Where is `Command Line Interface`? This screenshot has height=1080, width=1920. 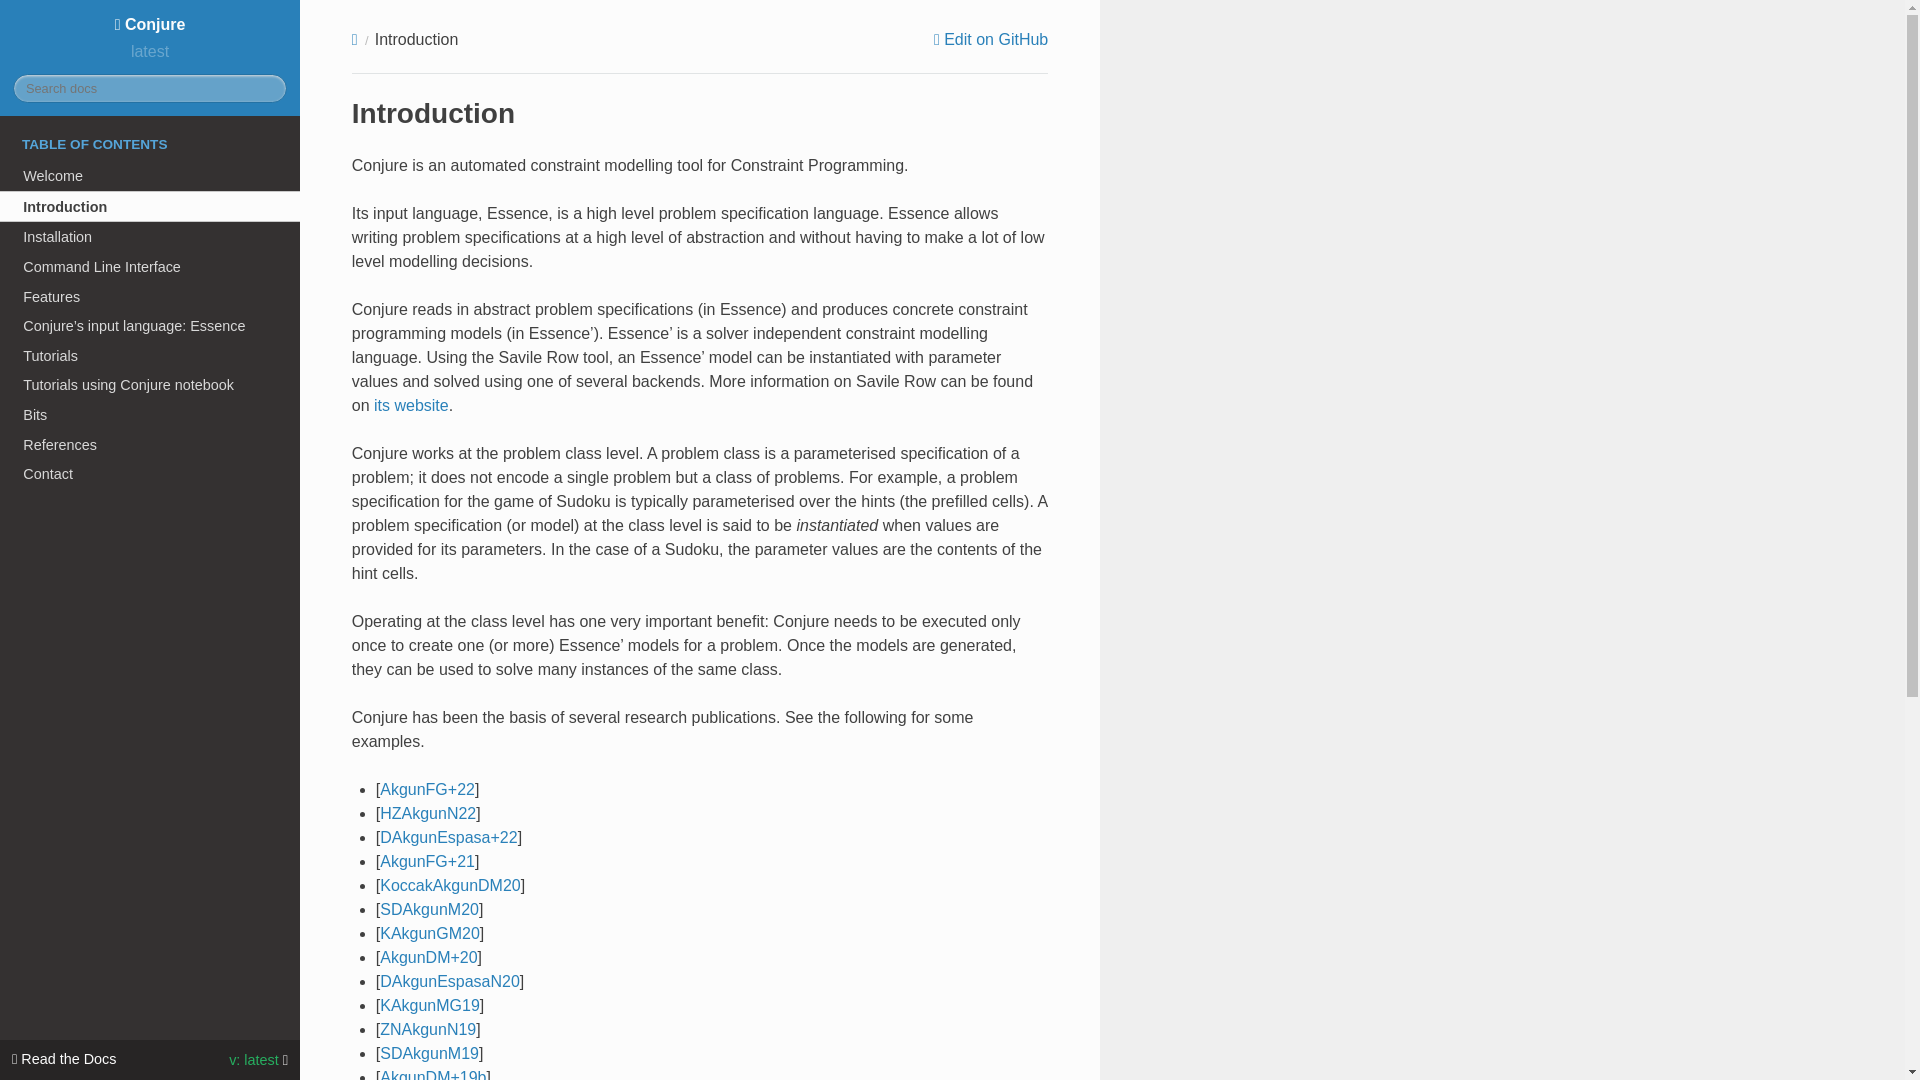
Command Line Interface is located at coordinates (150, 266).